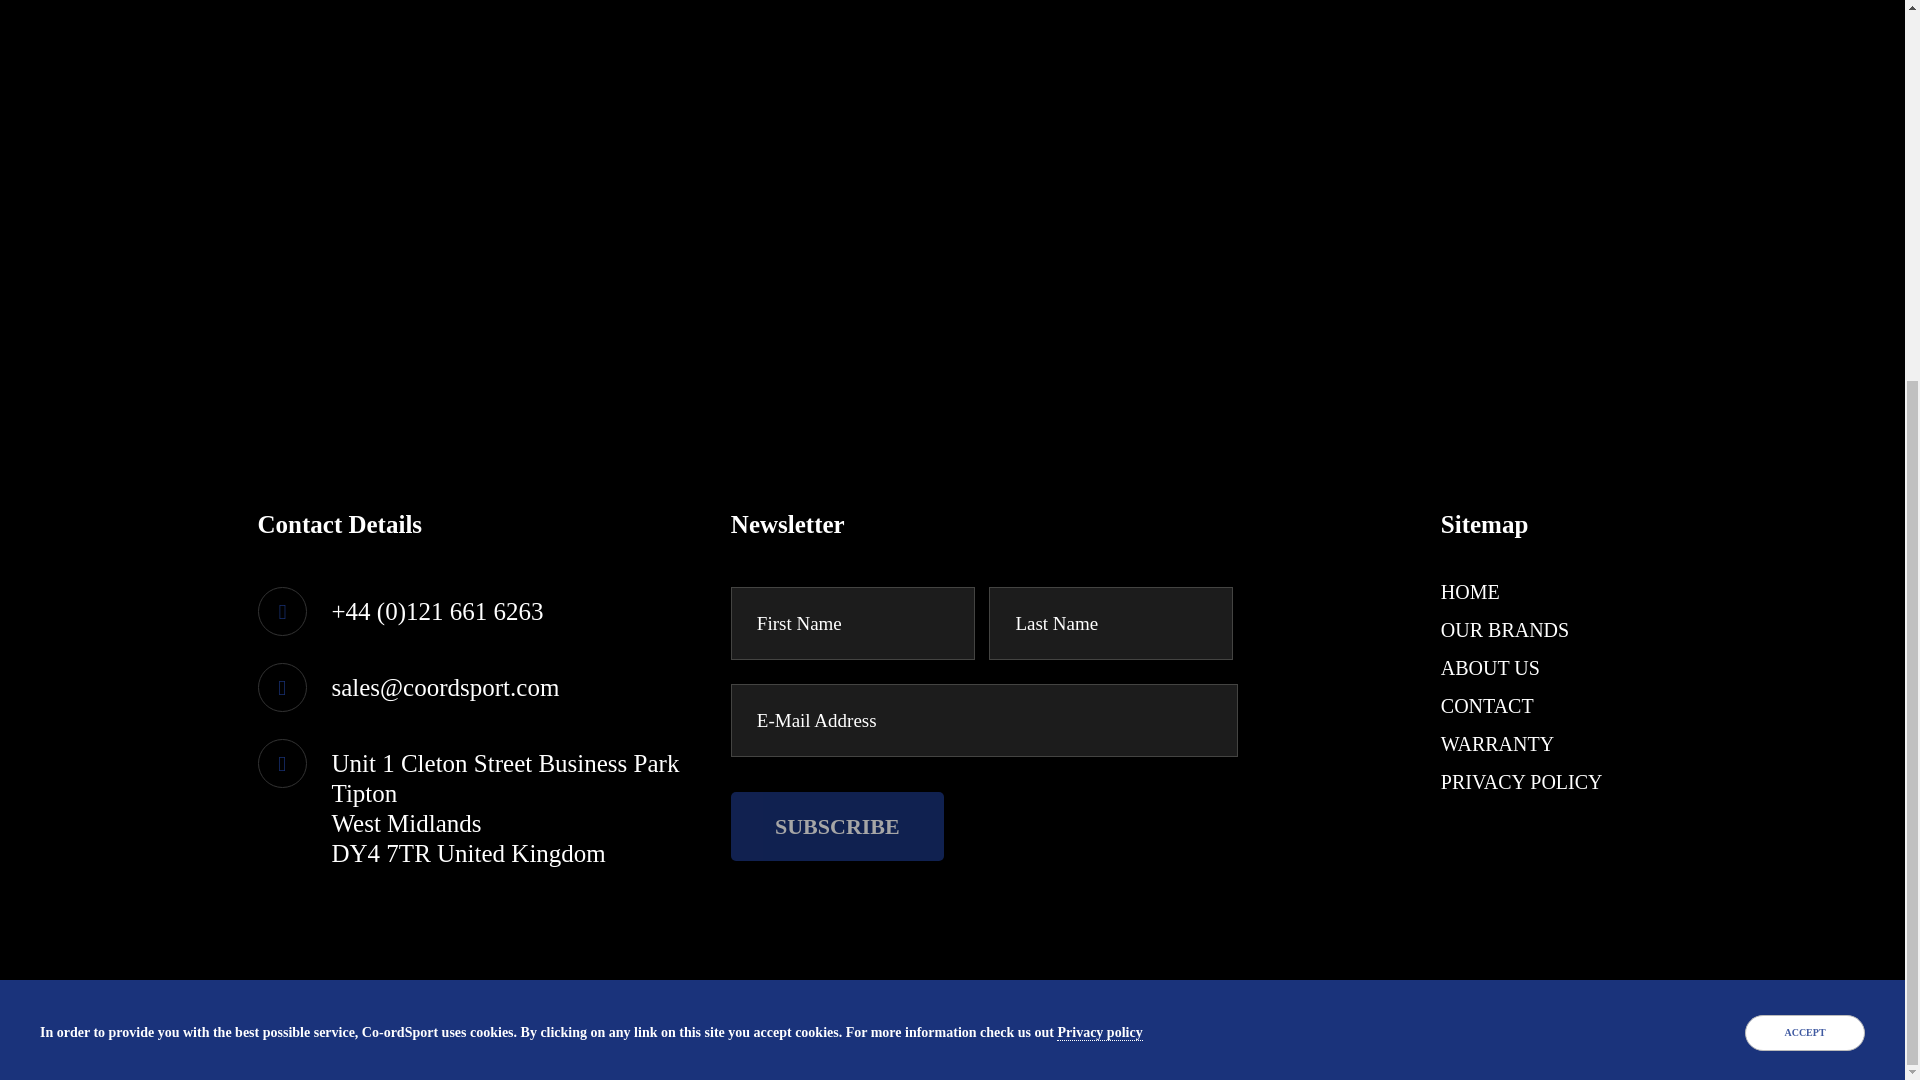  What do you see at coordinates (1488, 706) in the screenshot?
I see `CONTACT` at bounding box center [1488, 706].